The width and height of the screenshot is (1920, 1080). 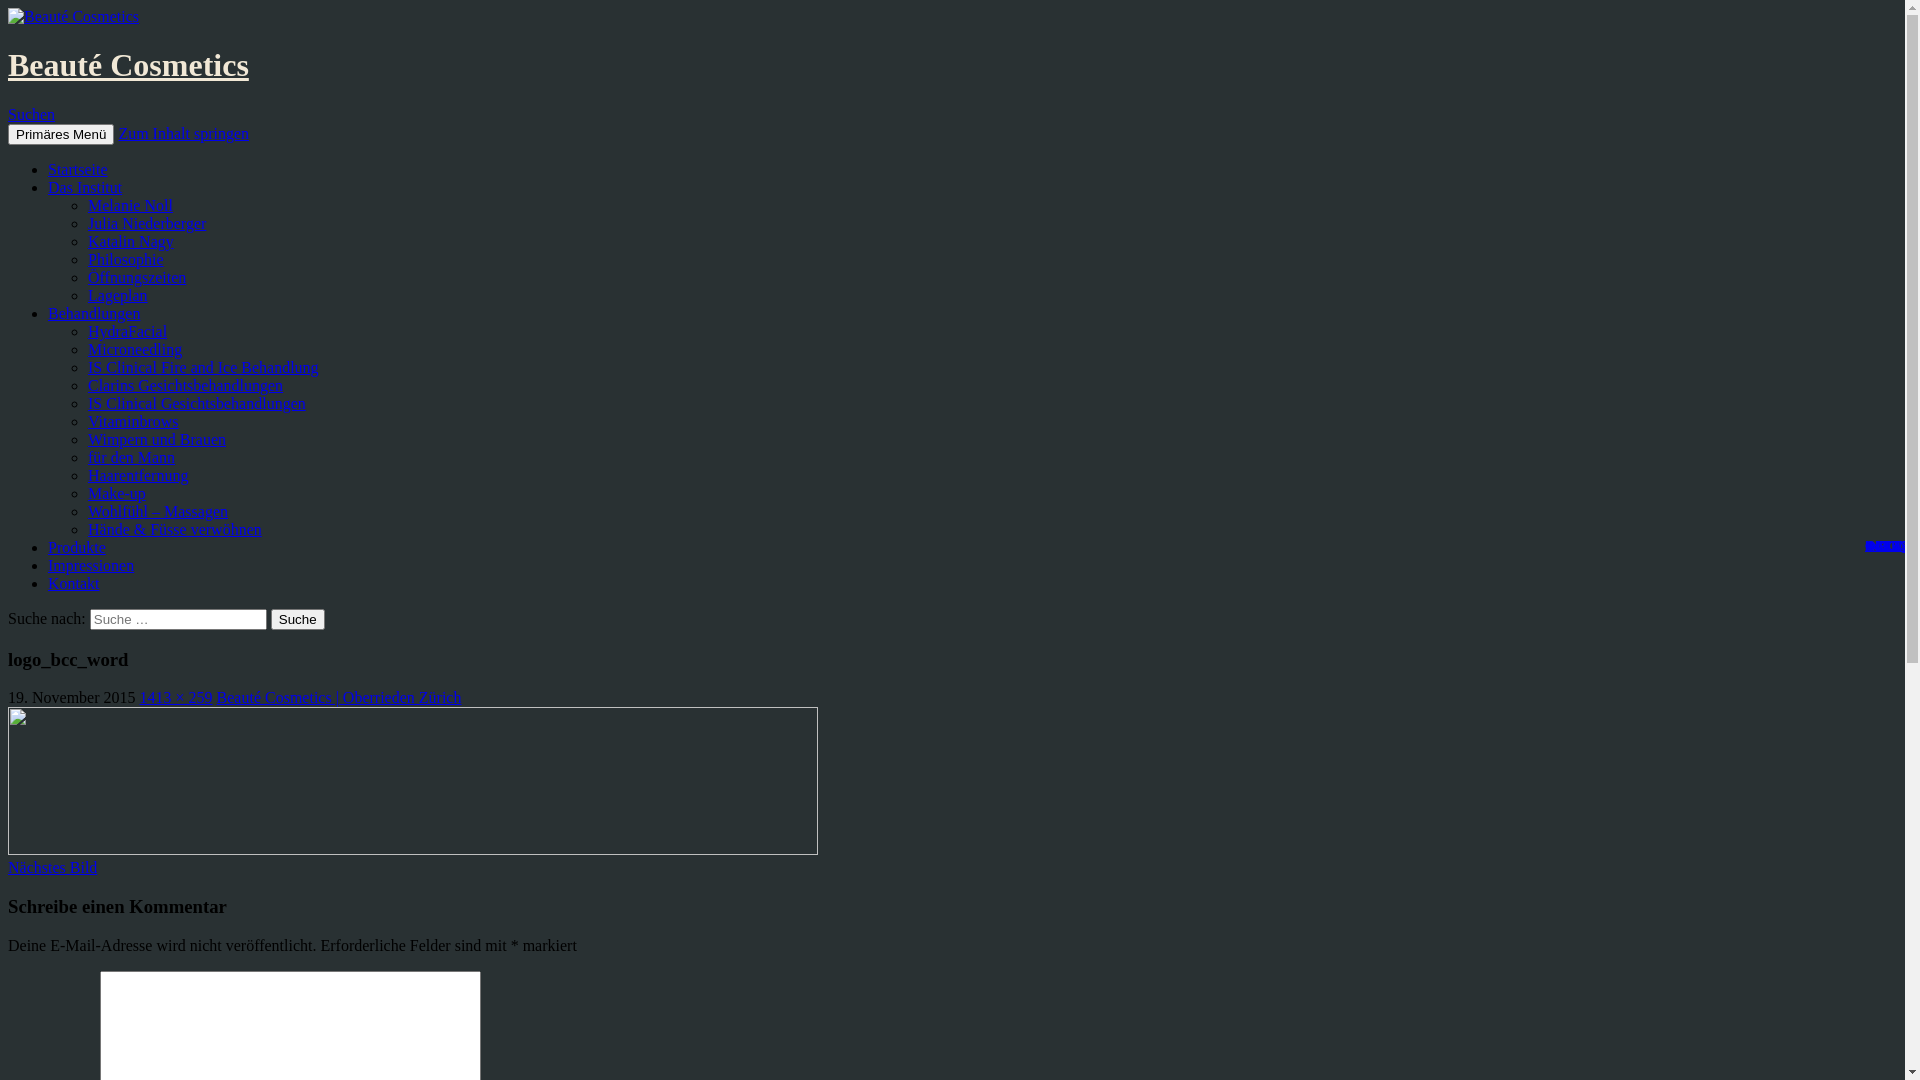 I want to click on Suche, so click(x=298, y=620).